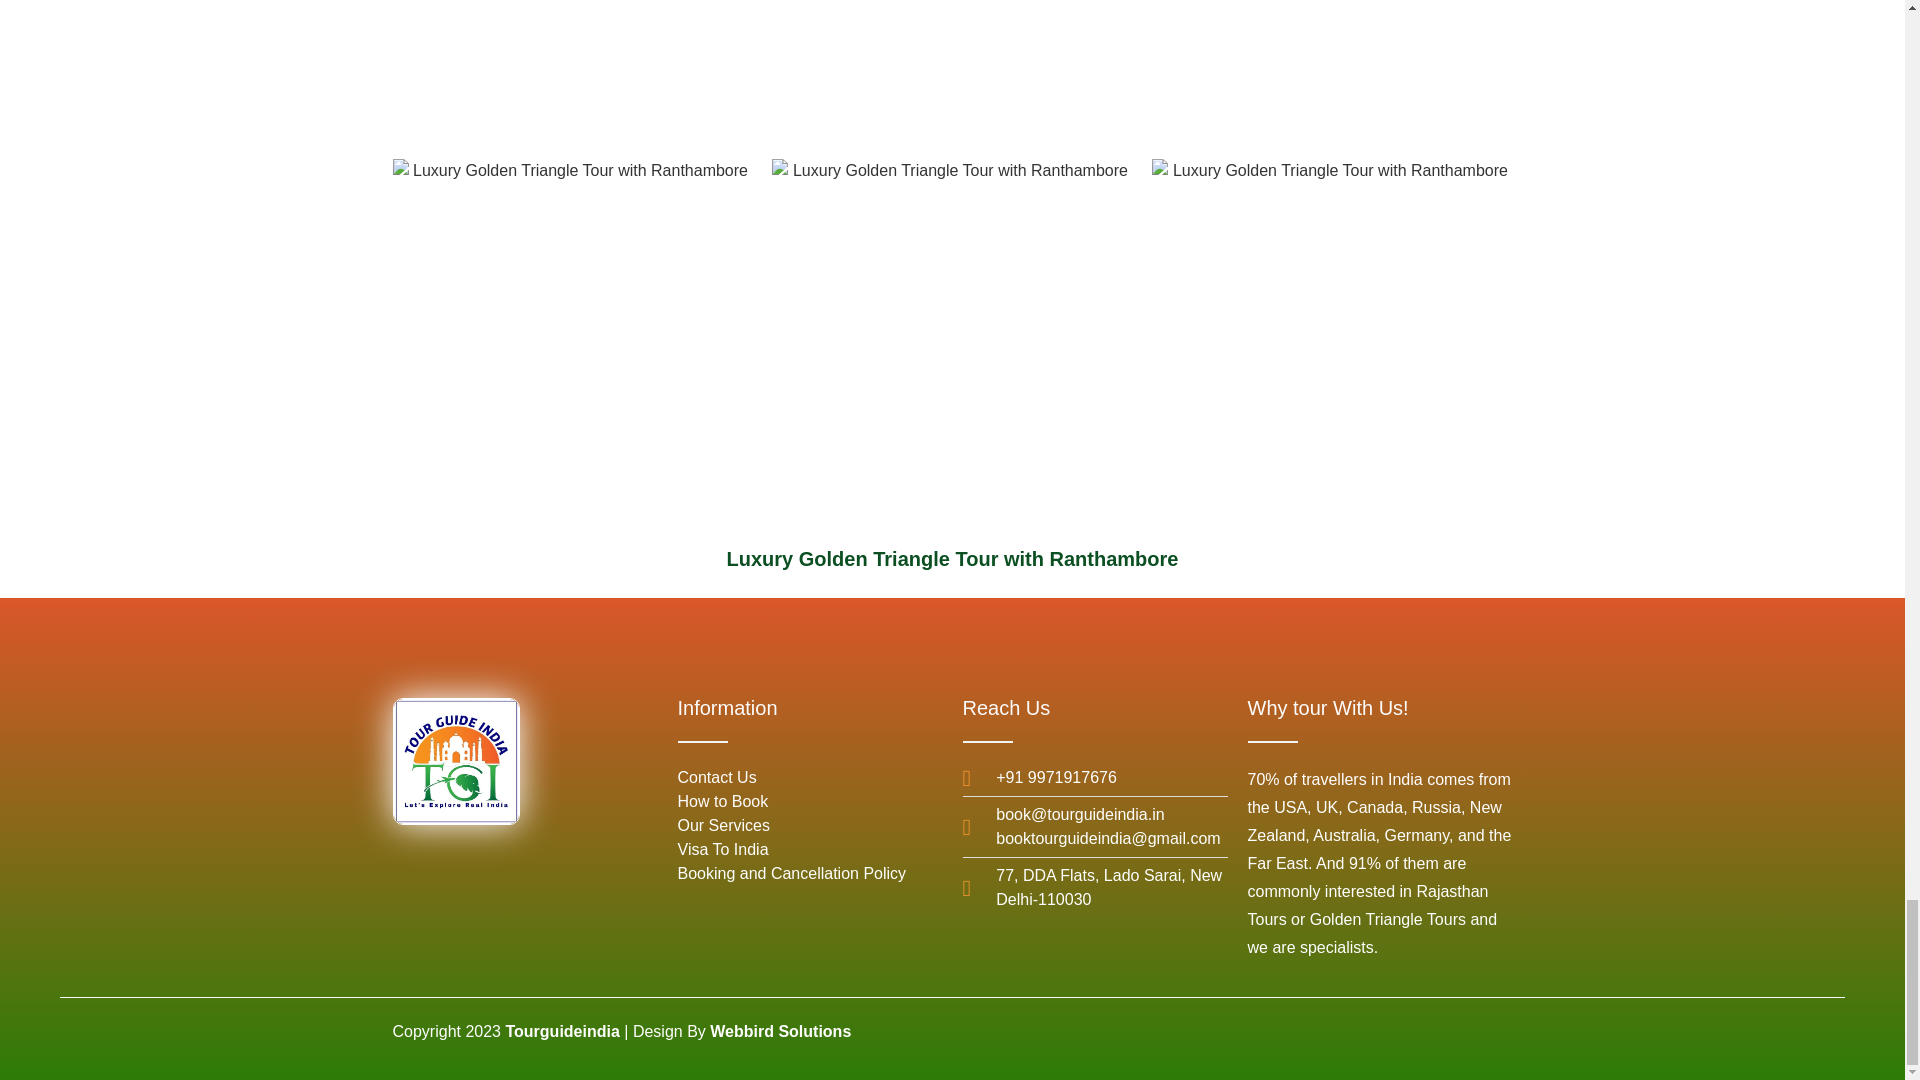  What do you see at coordinates (572, 70) in the screenshot?
I see `Luxury Golden Triangle Tour with Ranthambore` at bounding box center [572, 70].